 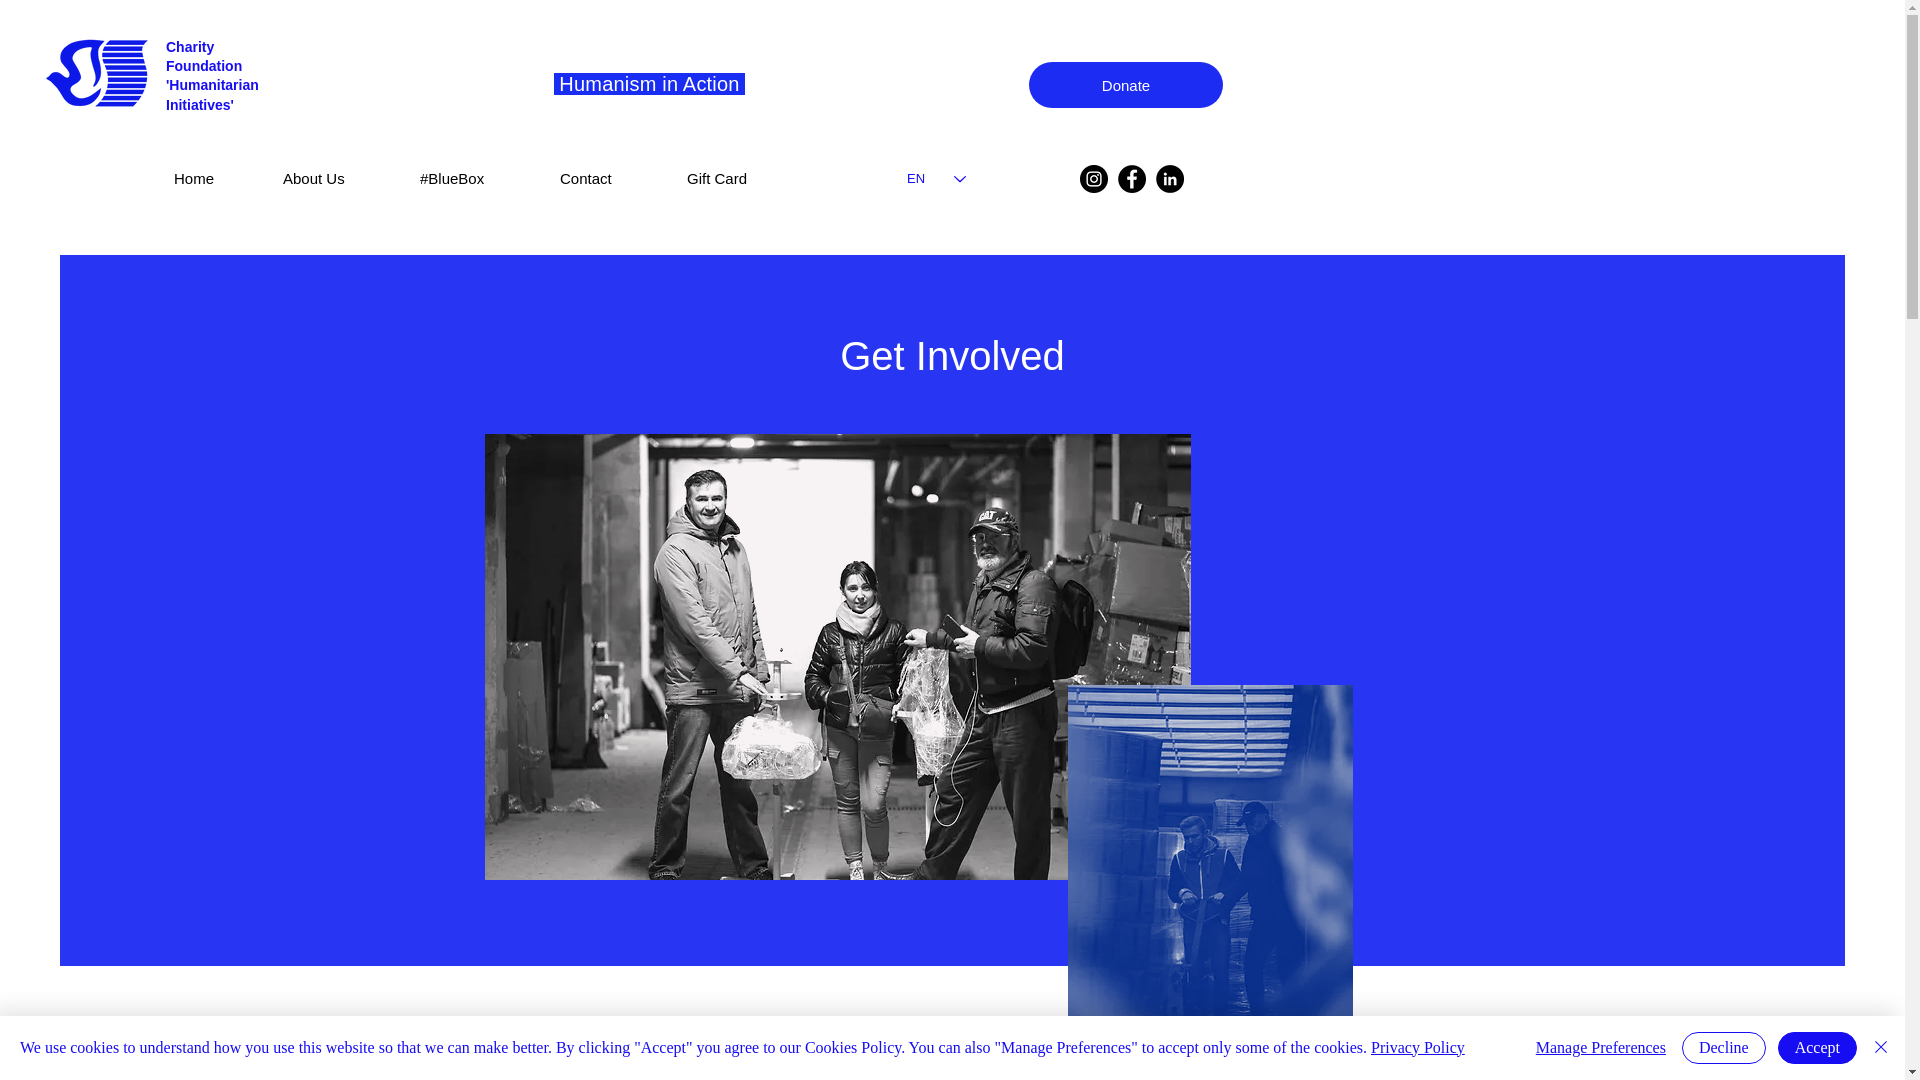 What do you see at coordinates (1417, 1047) in the screenshot?
I see `Privacy Policy` at bounding box center [1417, 1047].